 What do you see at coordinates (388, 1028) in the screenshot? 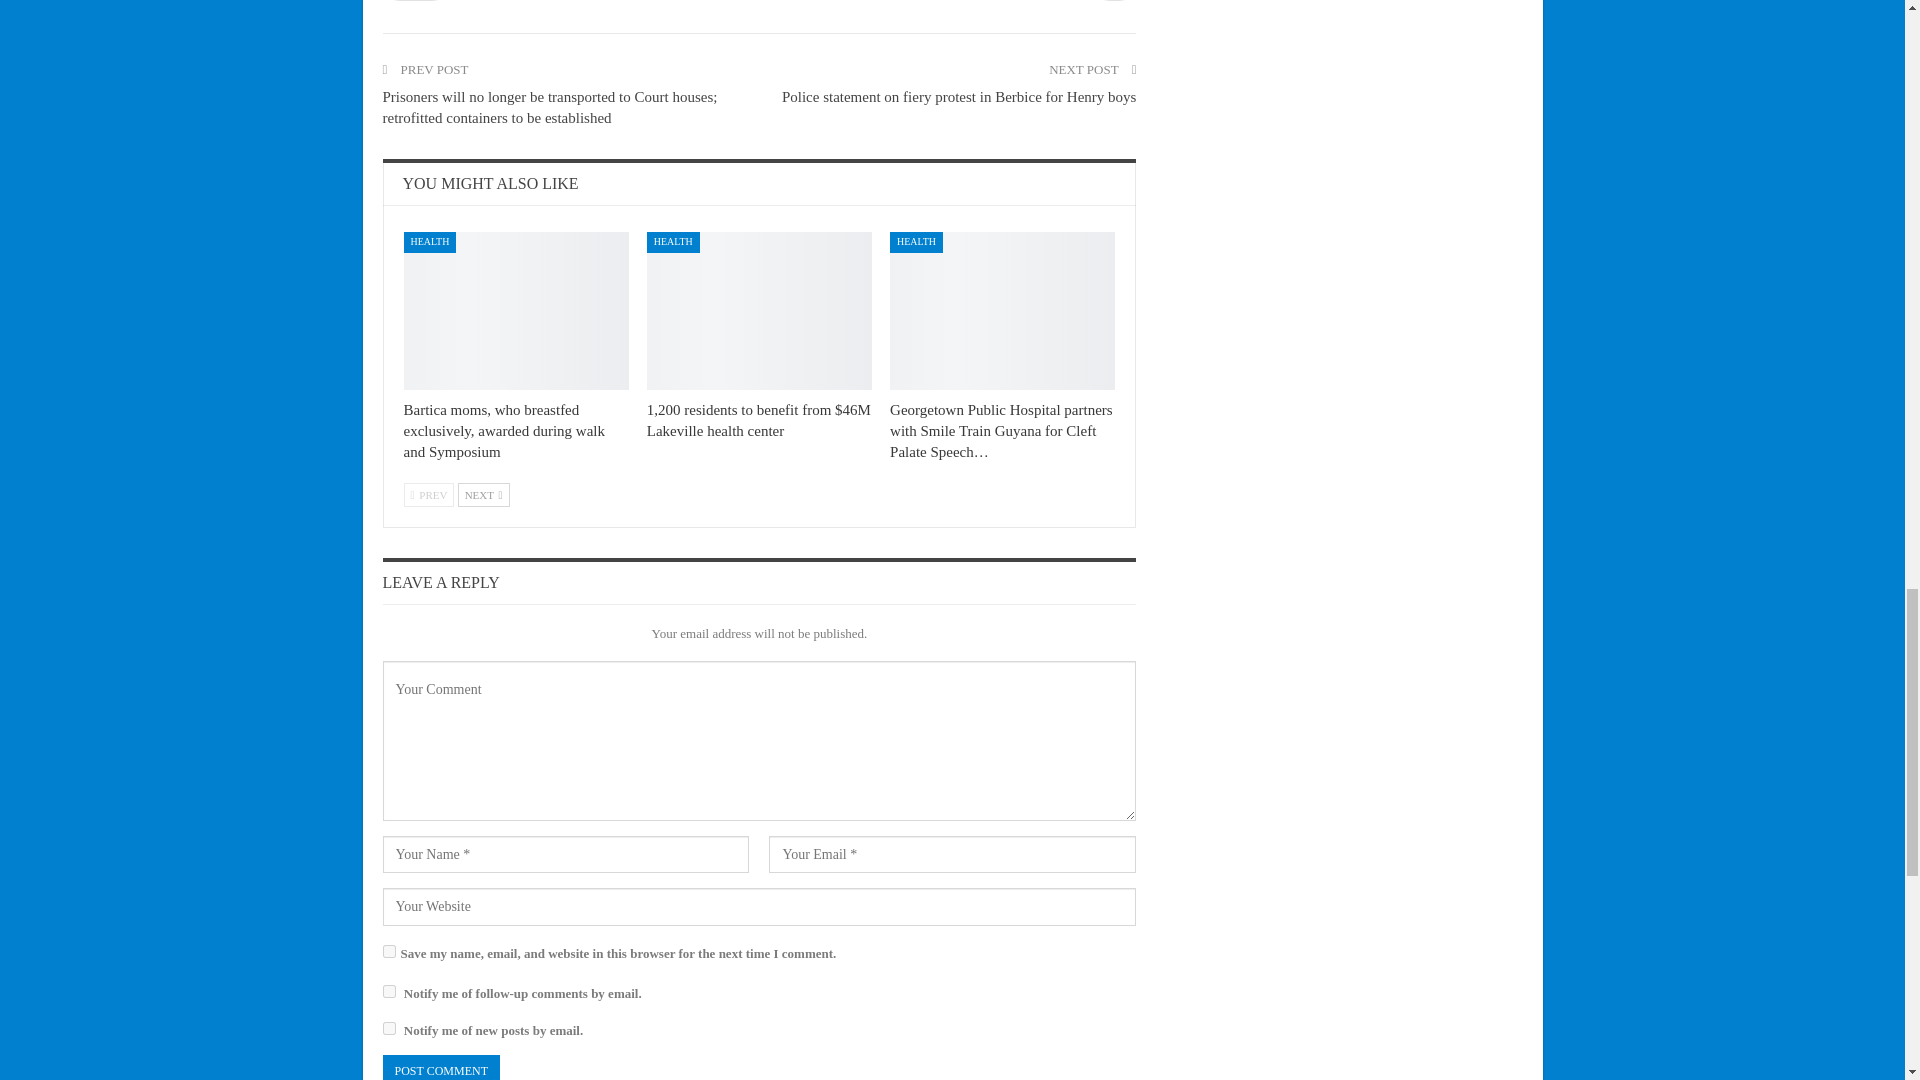
I see `subscribe` at bounding box center [388, 1028].